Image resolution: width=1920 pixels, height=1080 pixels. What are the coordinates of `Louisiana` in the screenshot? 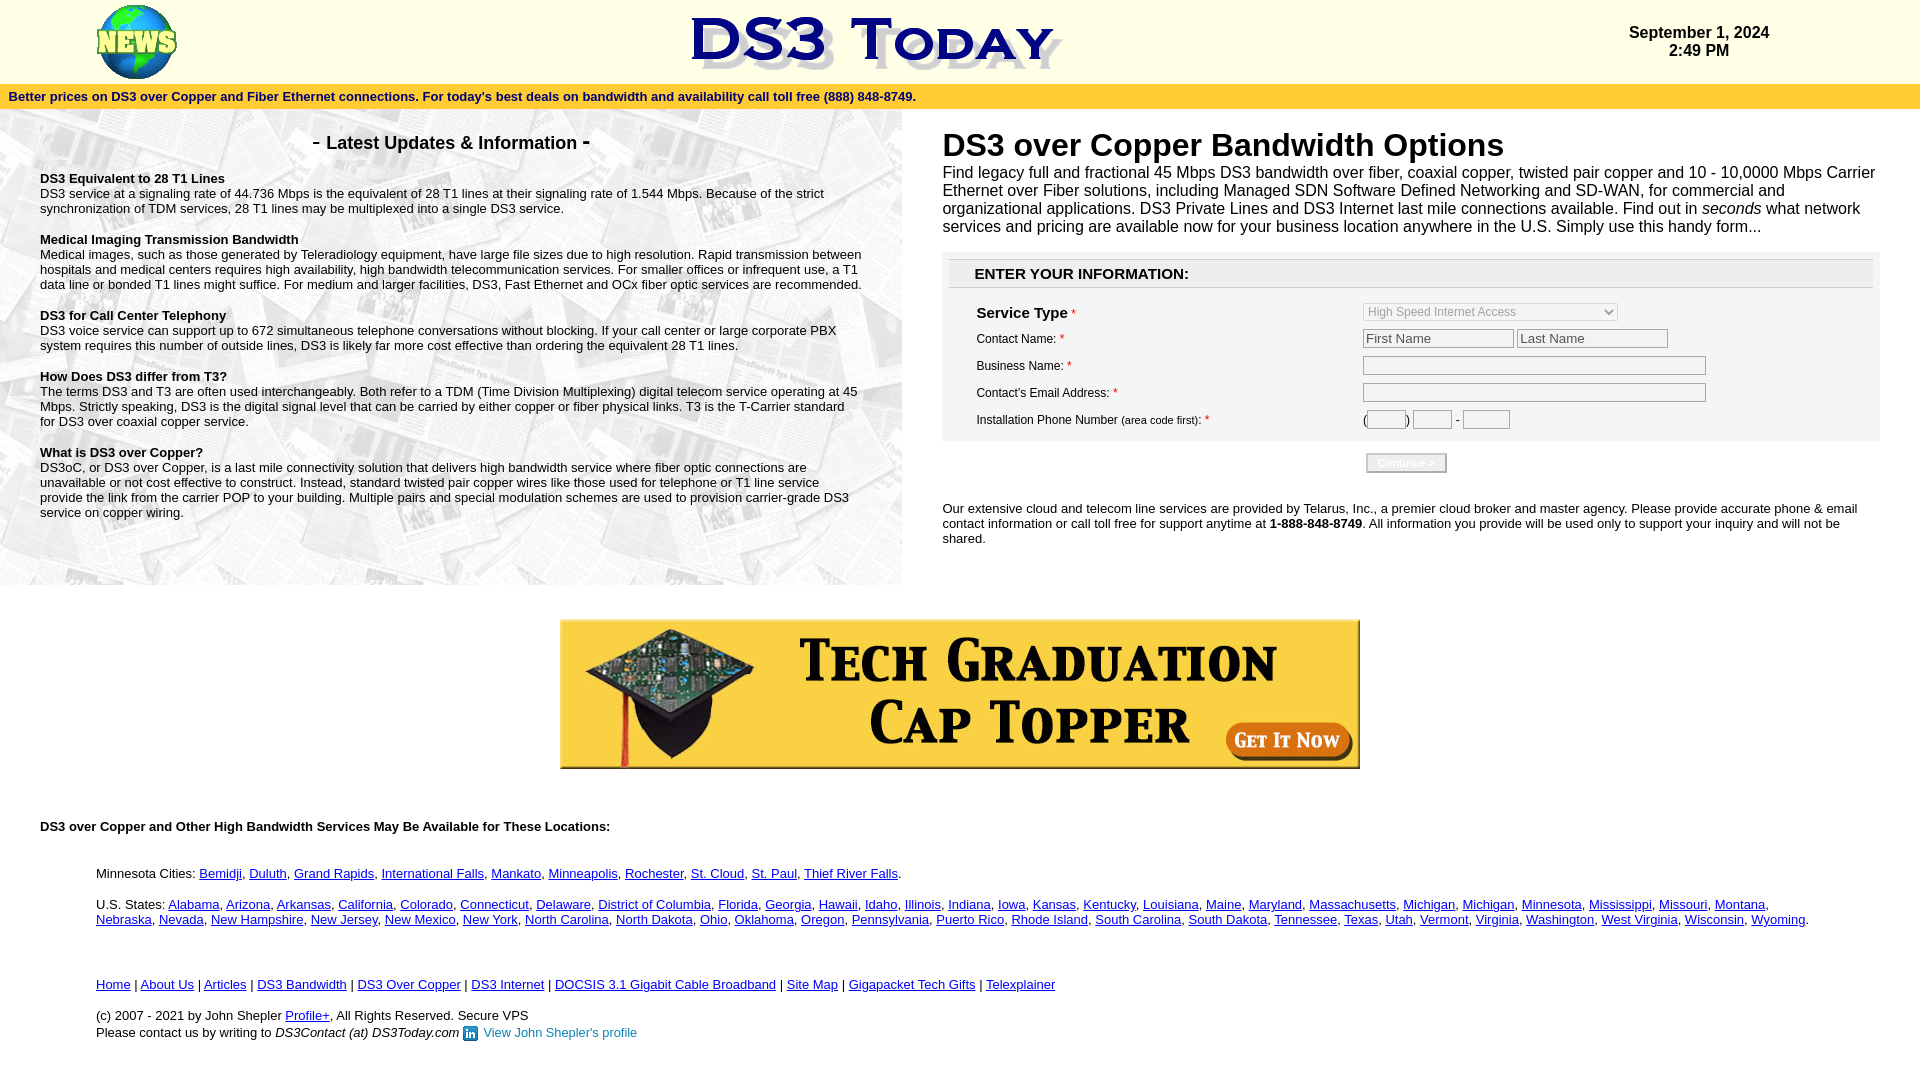 It's located at (1170, 904).